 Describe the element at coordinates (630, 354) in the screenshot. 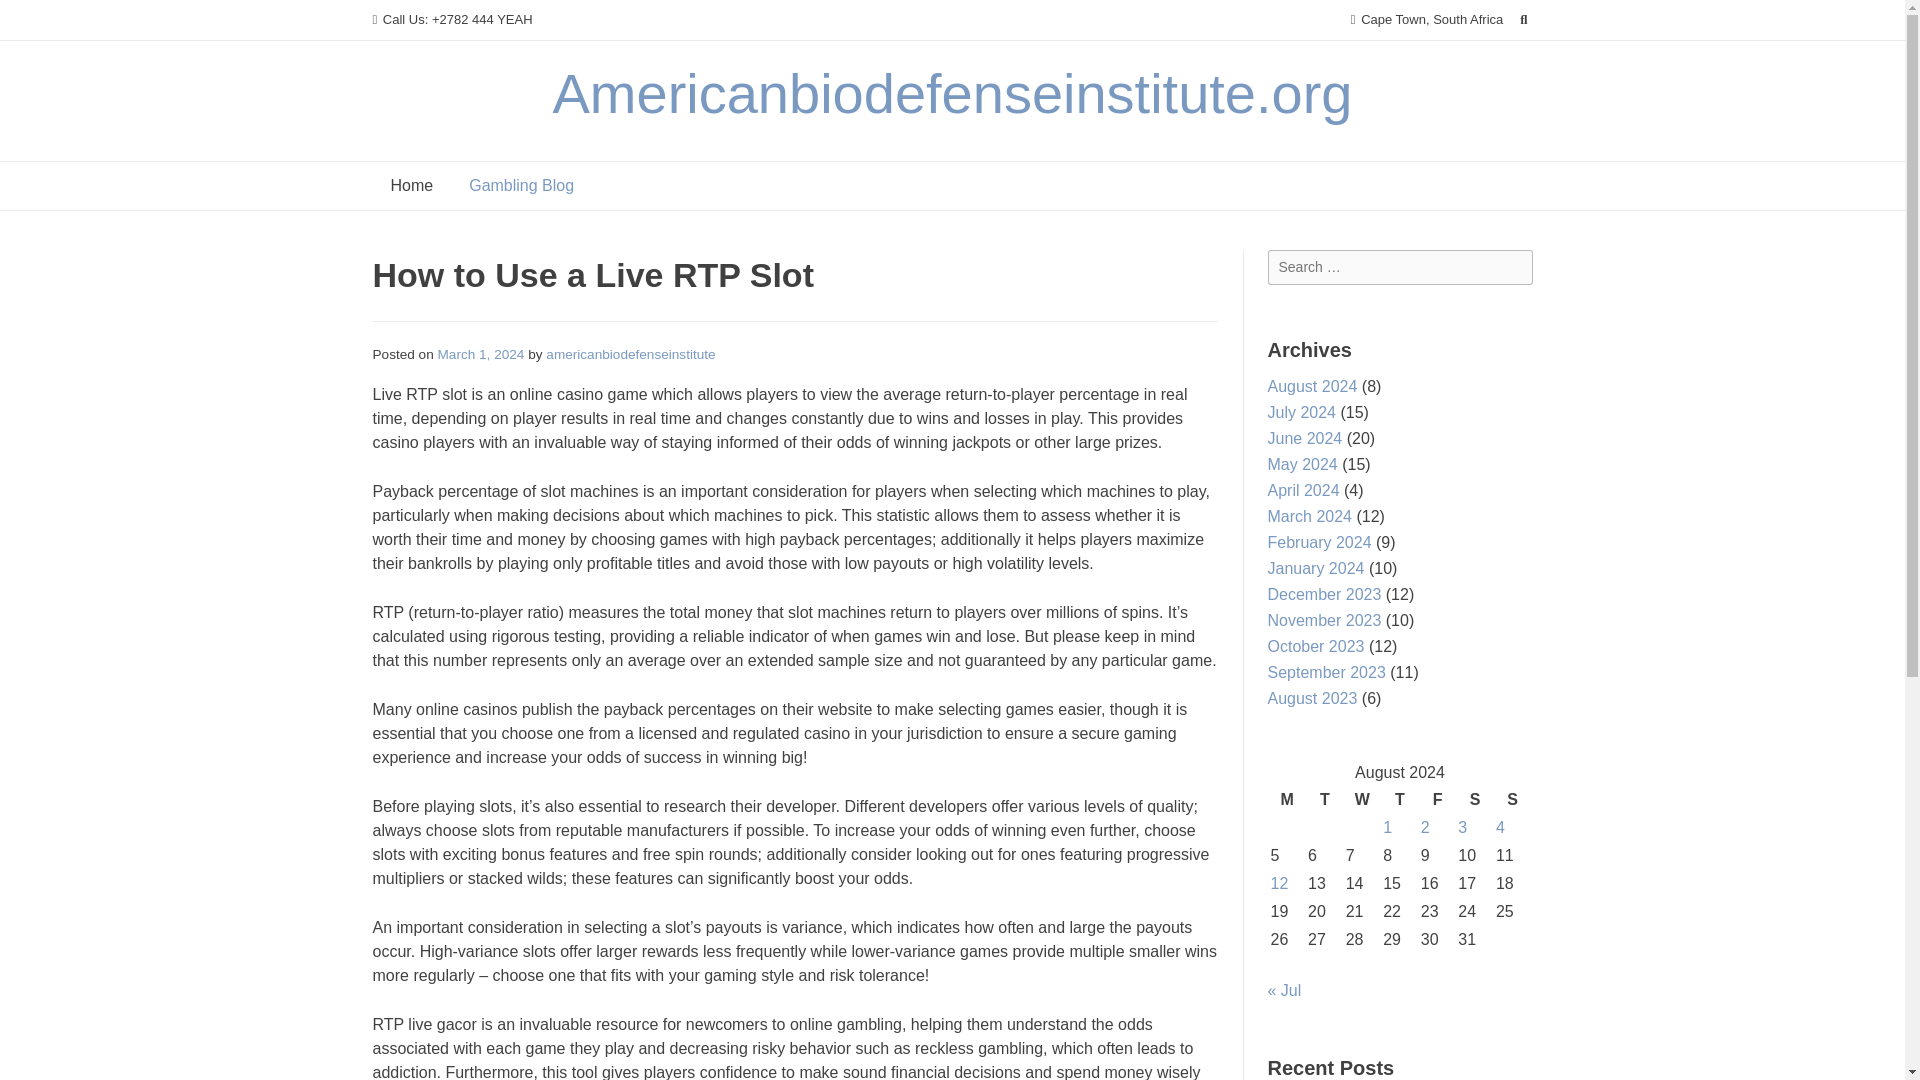

I see `americanbiodefenseinstitute` at that location.